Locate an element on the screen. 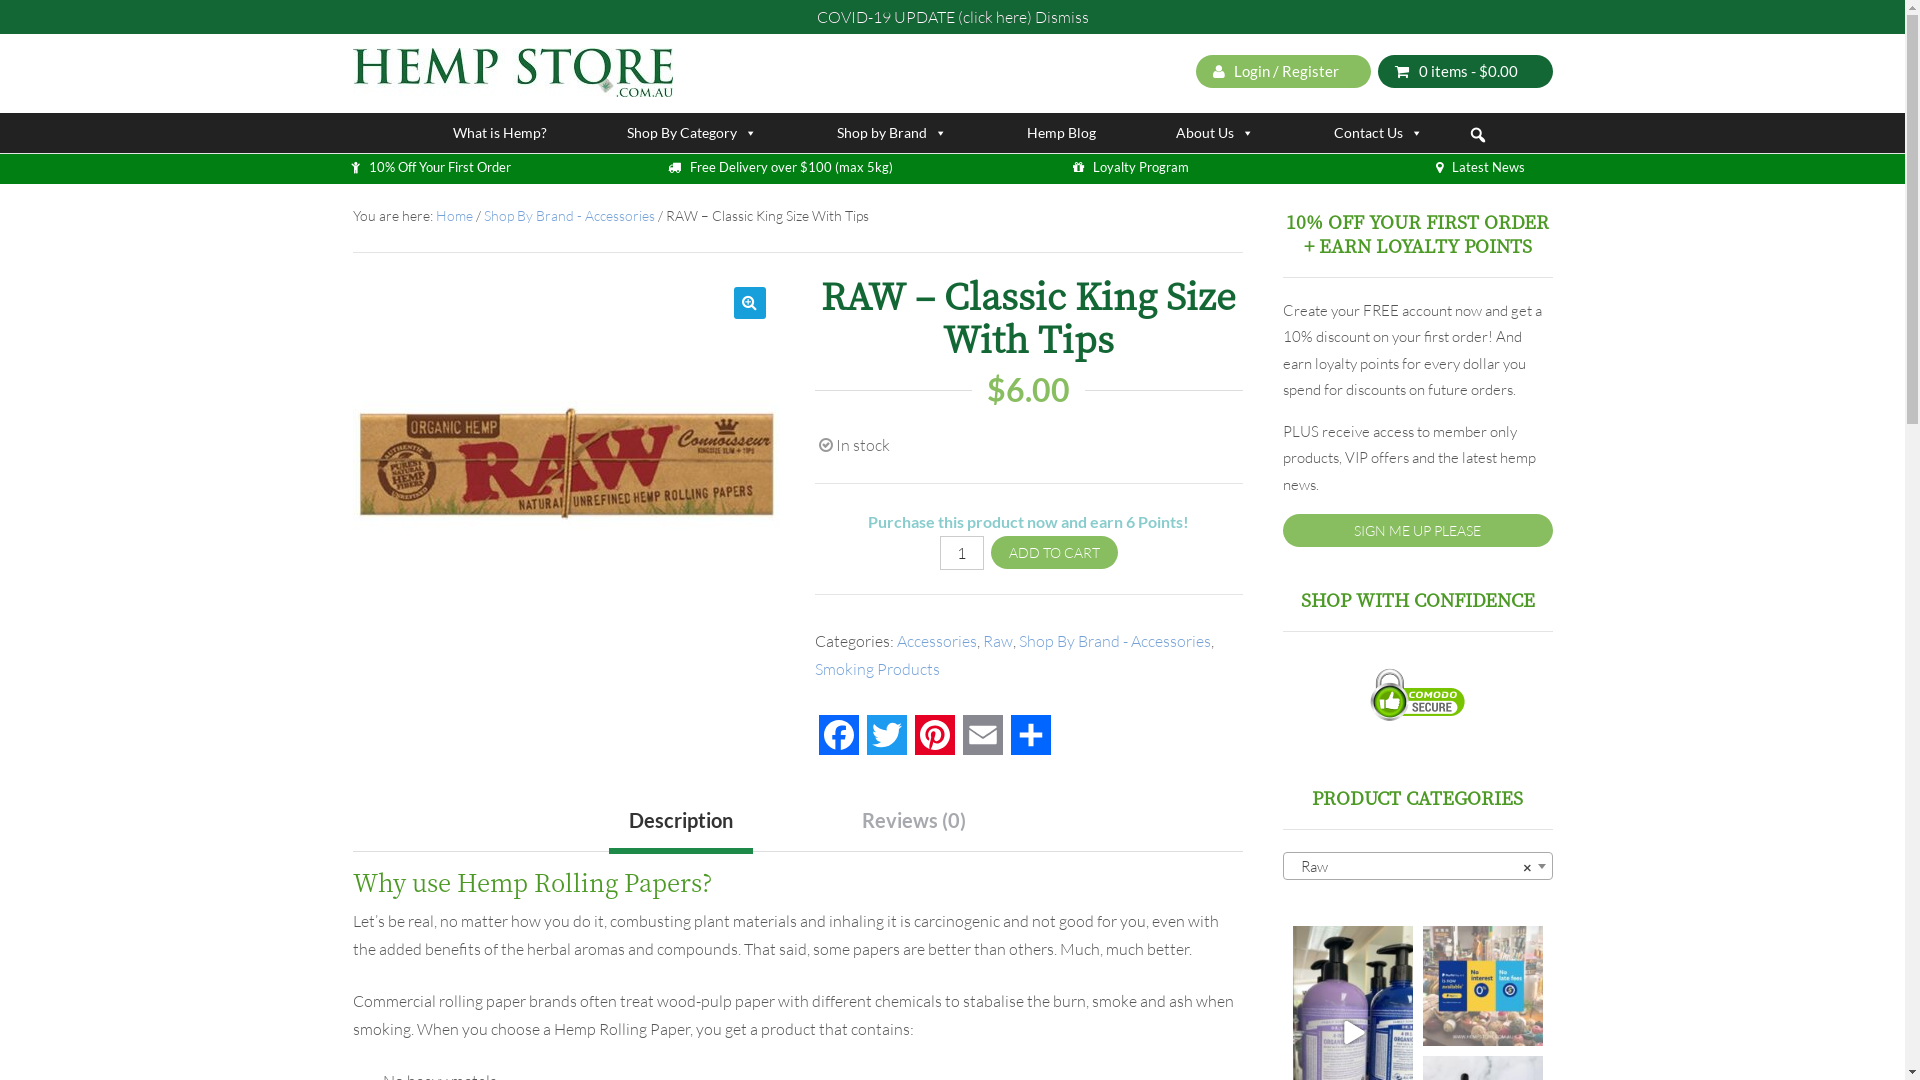 Image resolution: width=1920 pixels, height=1080 pixels. Smoking Products is located at coordinates (878, 669).